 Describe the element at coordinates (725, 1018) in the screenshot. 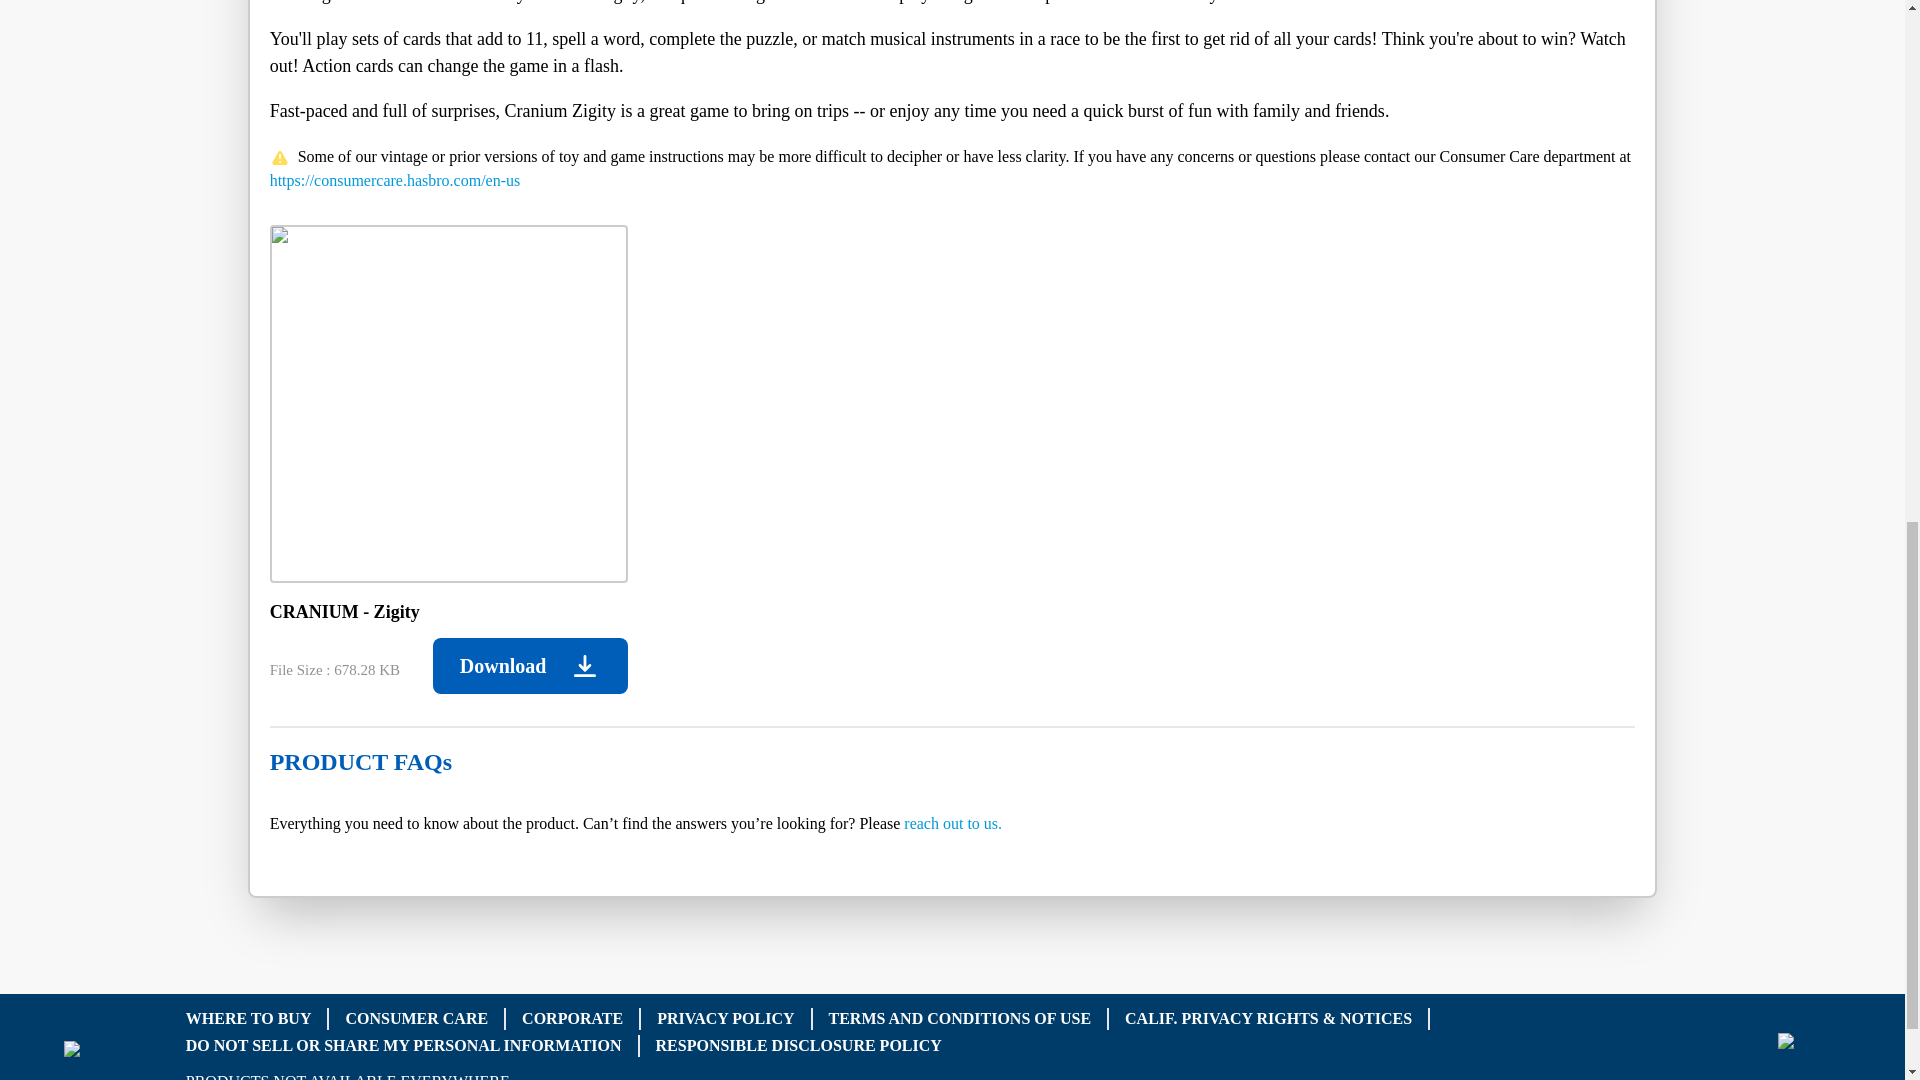

I see `PRIVACY POLICY` at that location.